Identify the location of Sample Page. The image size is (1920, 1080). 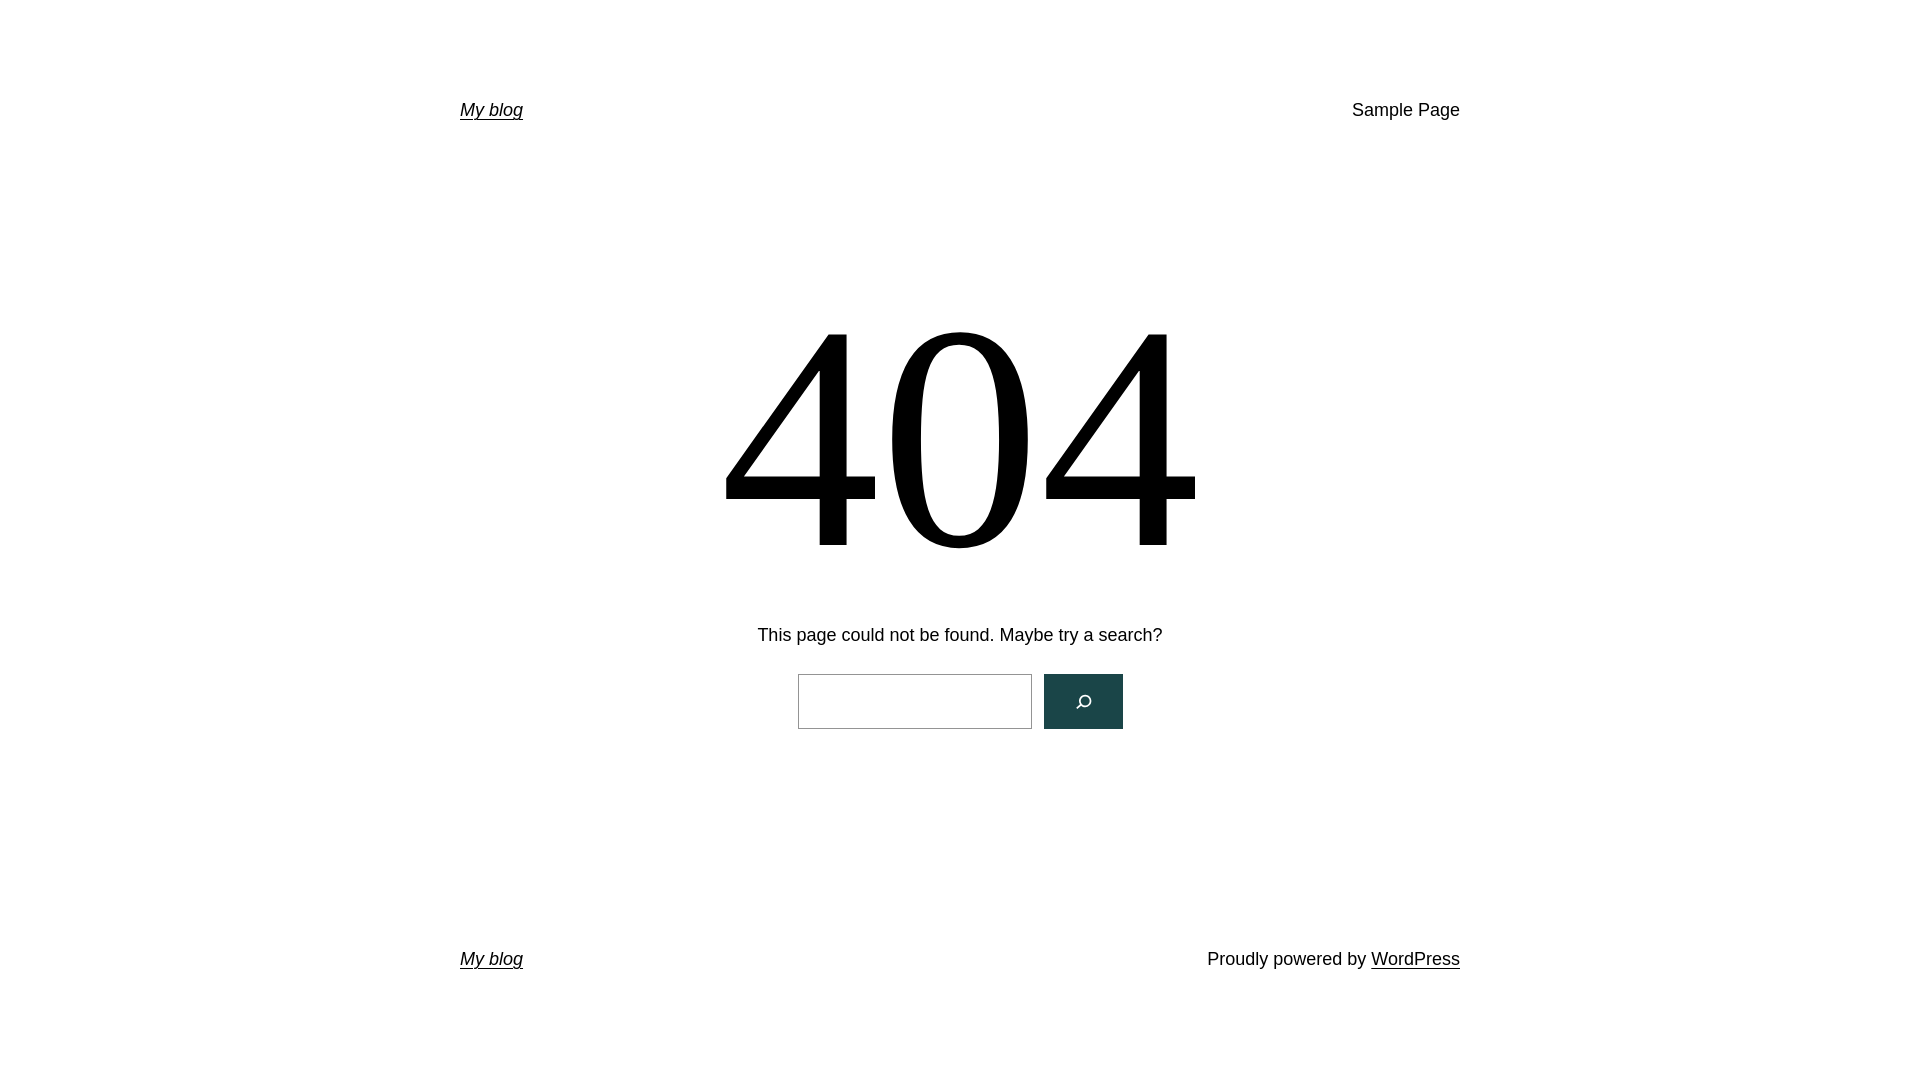
(1406, 110).